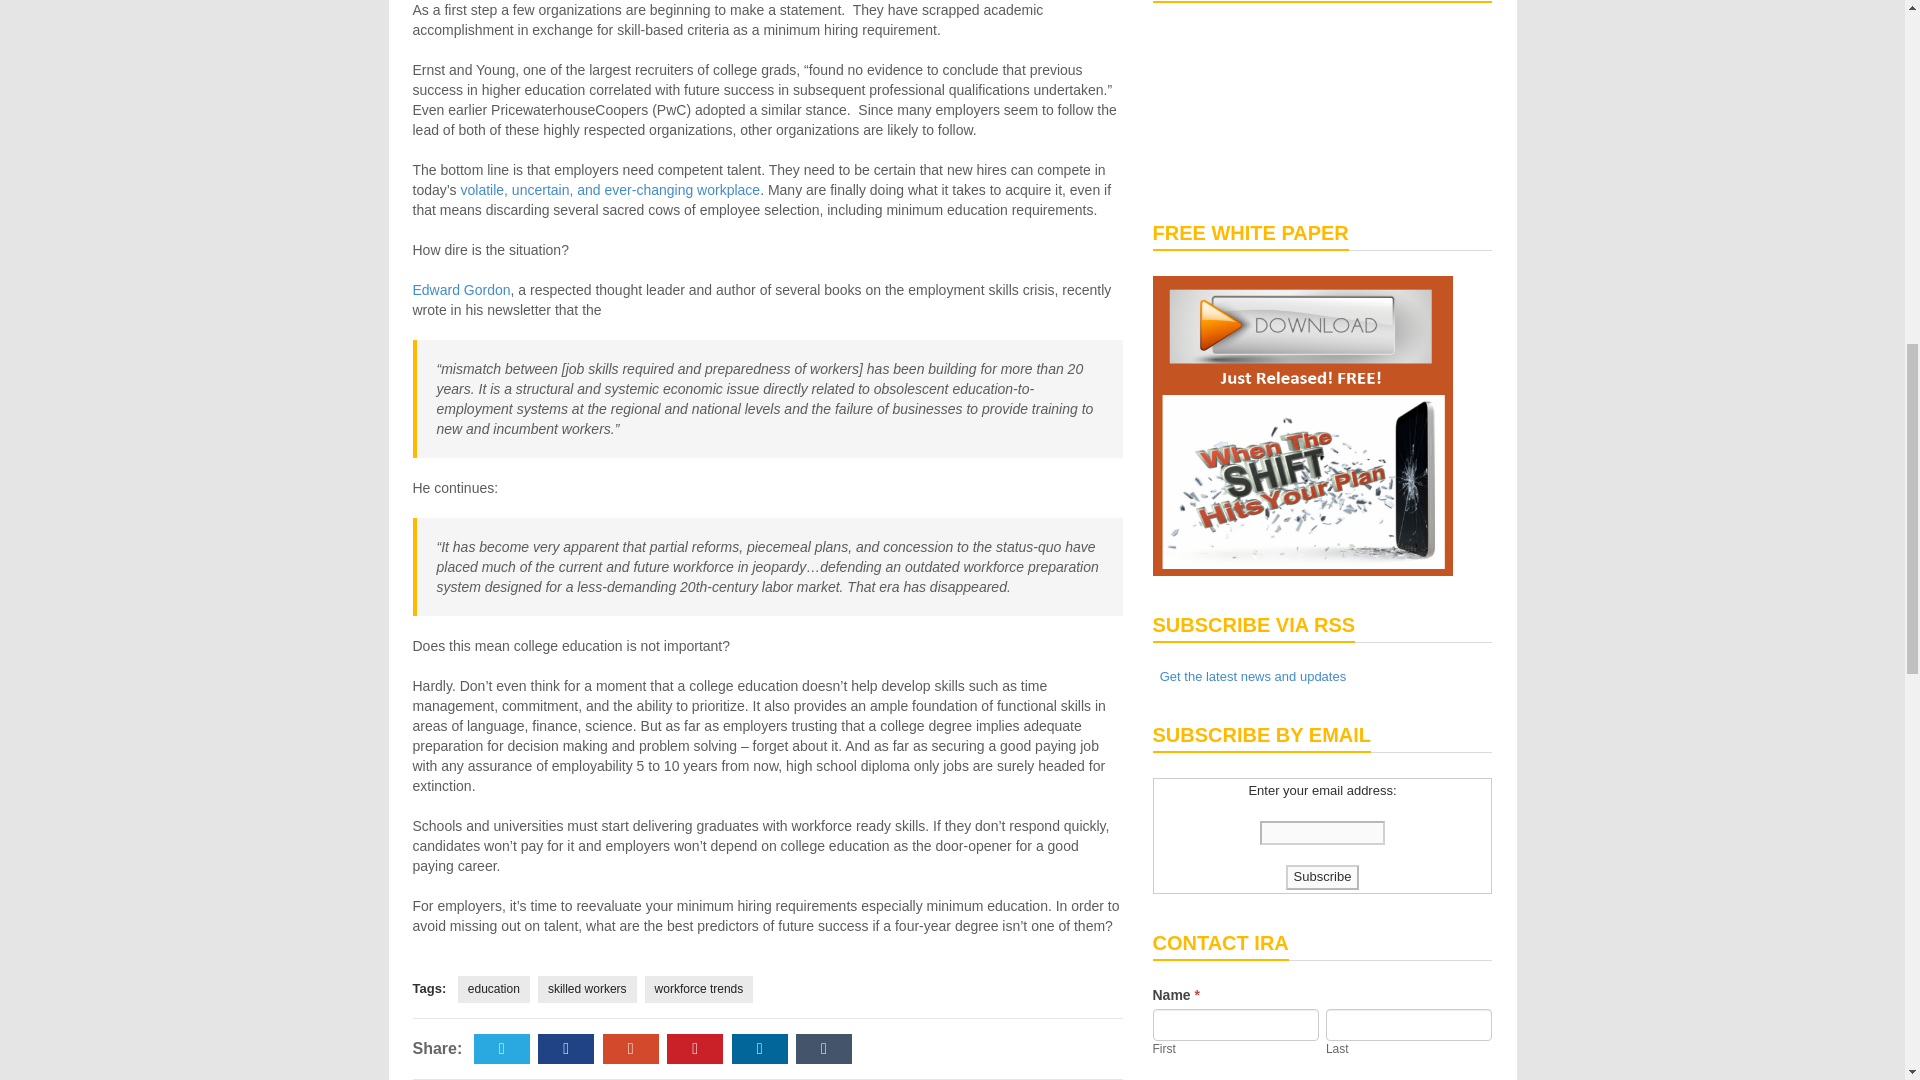 This screenshot has width=1920, height=1080. Describe the element at coordinates (610, 190) in the screenshot. I see `volatile, uncertain, and ever-changing workplace` at that location.